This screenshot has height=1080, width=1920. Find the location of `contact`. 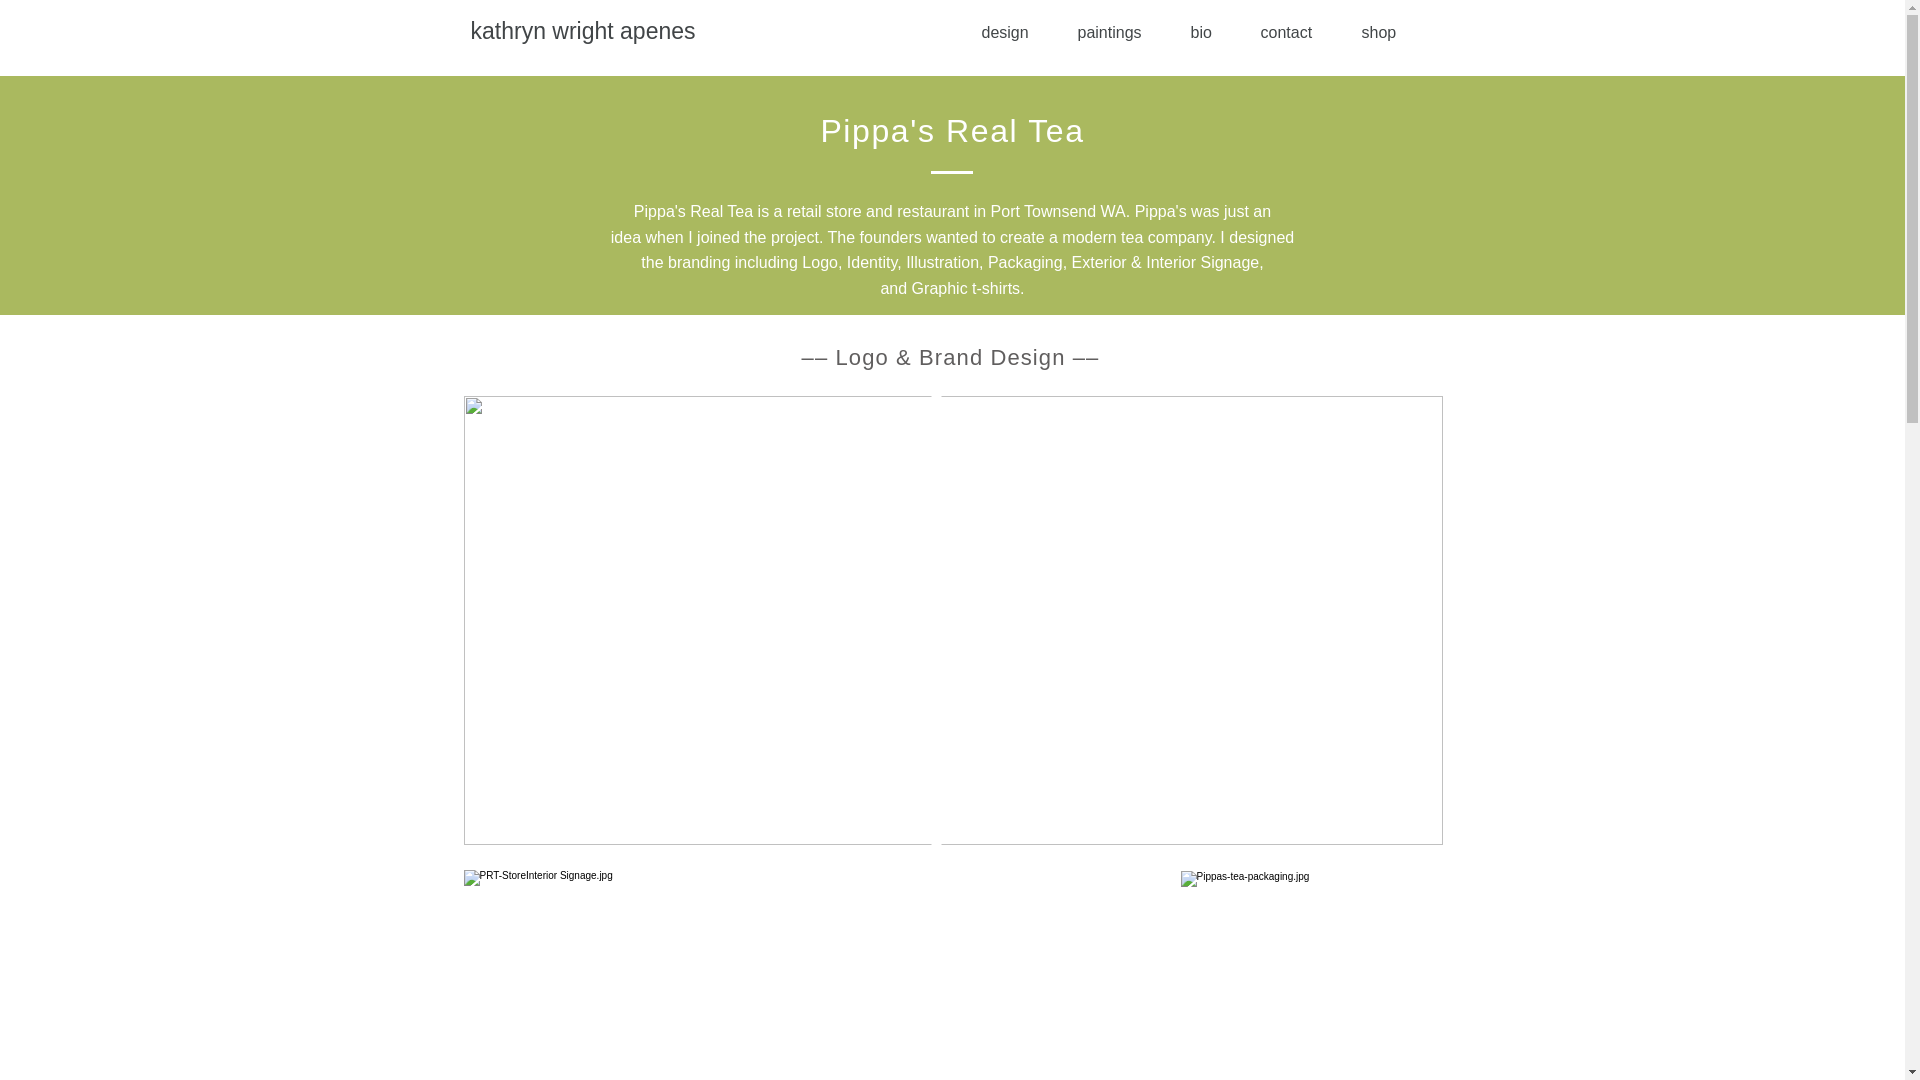

contact is located at coordinates (1296, 32).